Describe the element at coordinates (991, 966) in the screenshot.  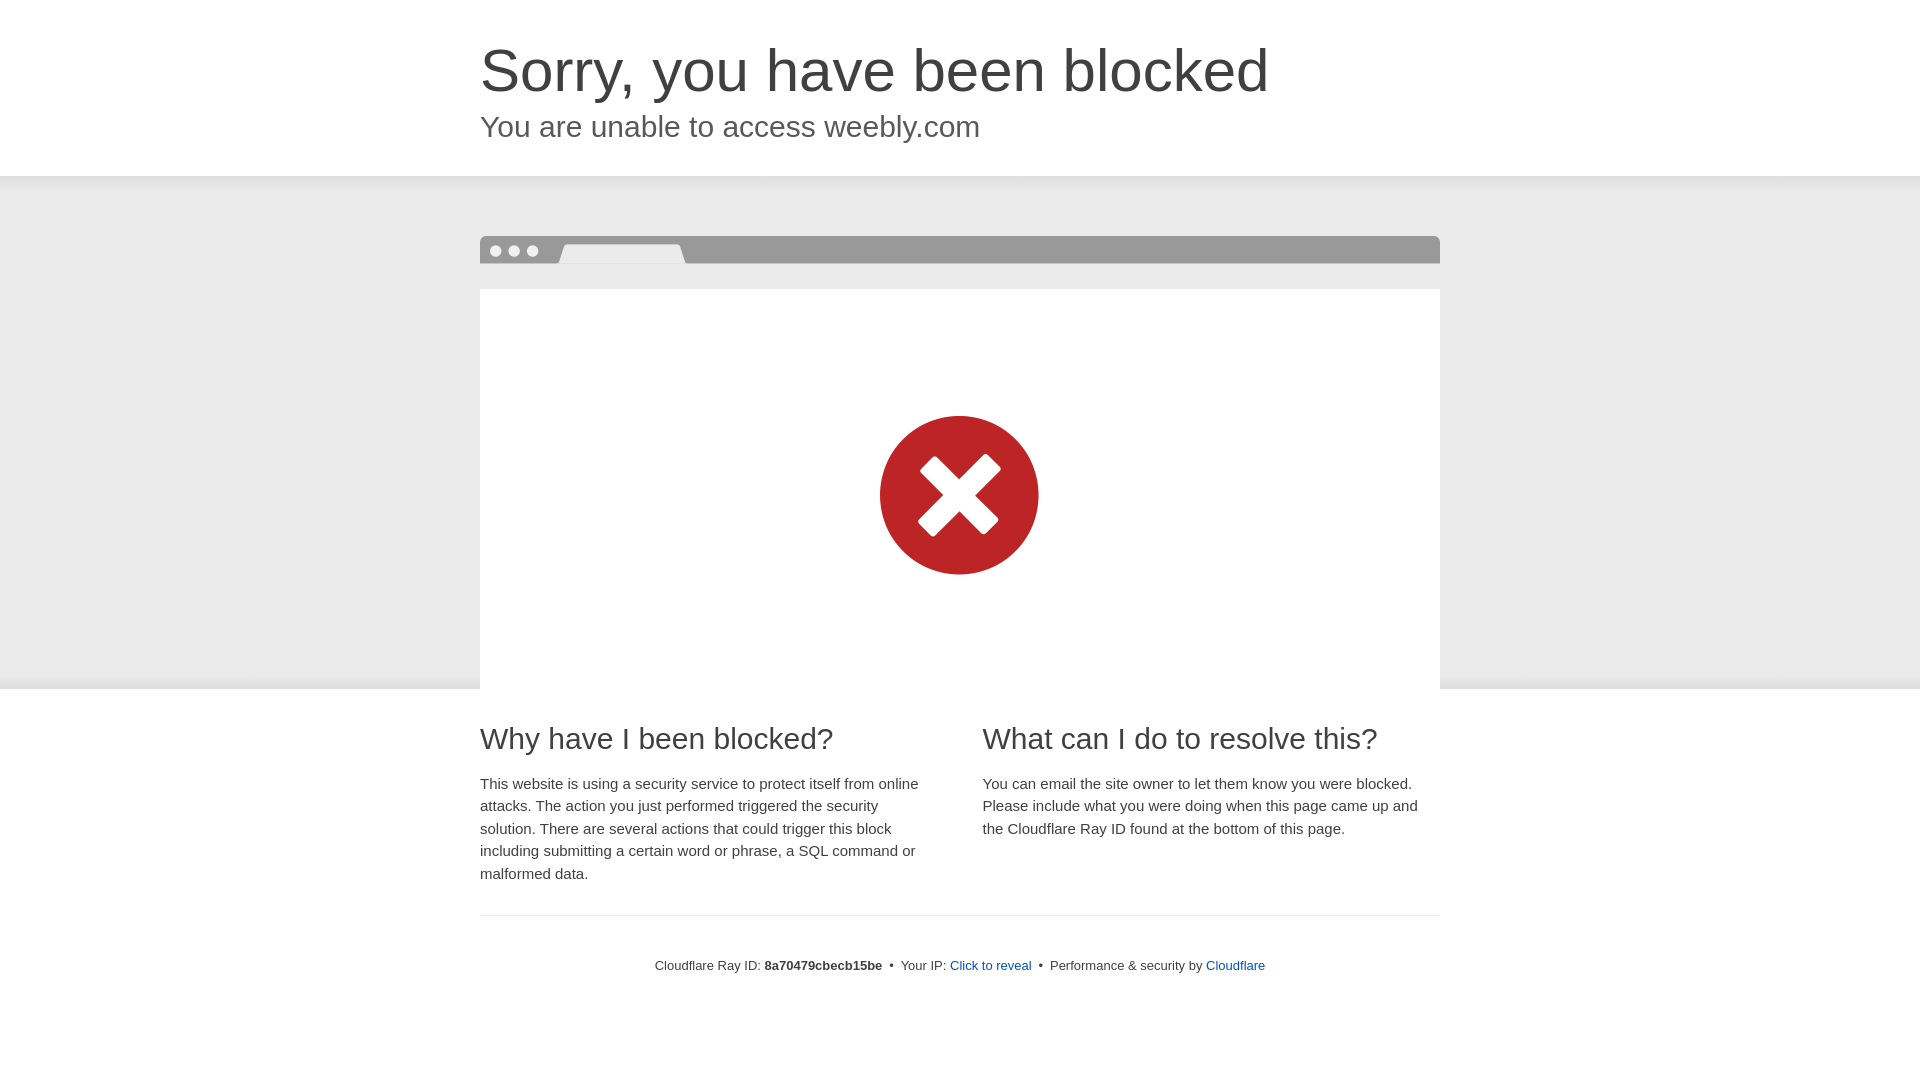
I see `Click to reveal` at that location.